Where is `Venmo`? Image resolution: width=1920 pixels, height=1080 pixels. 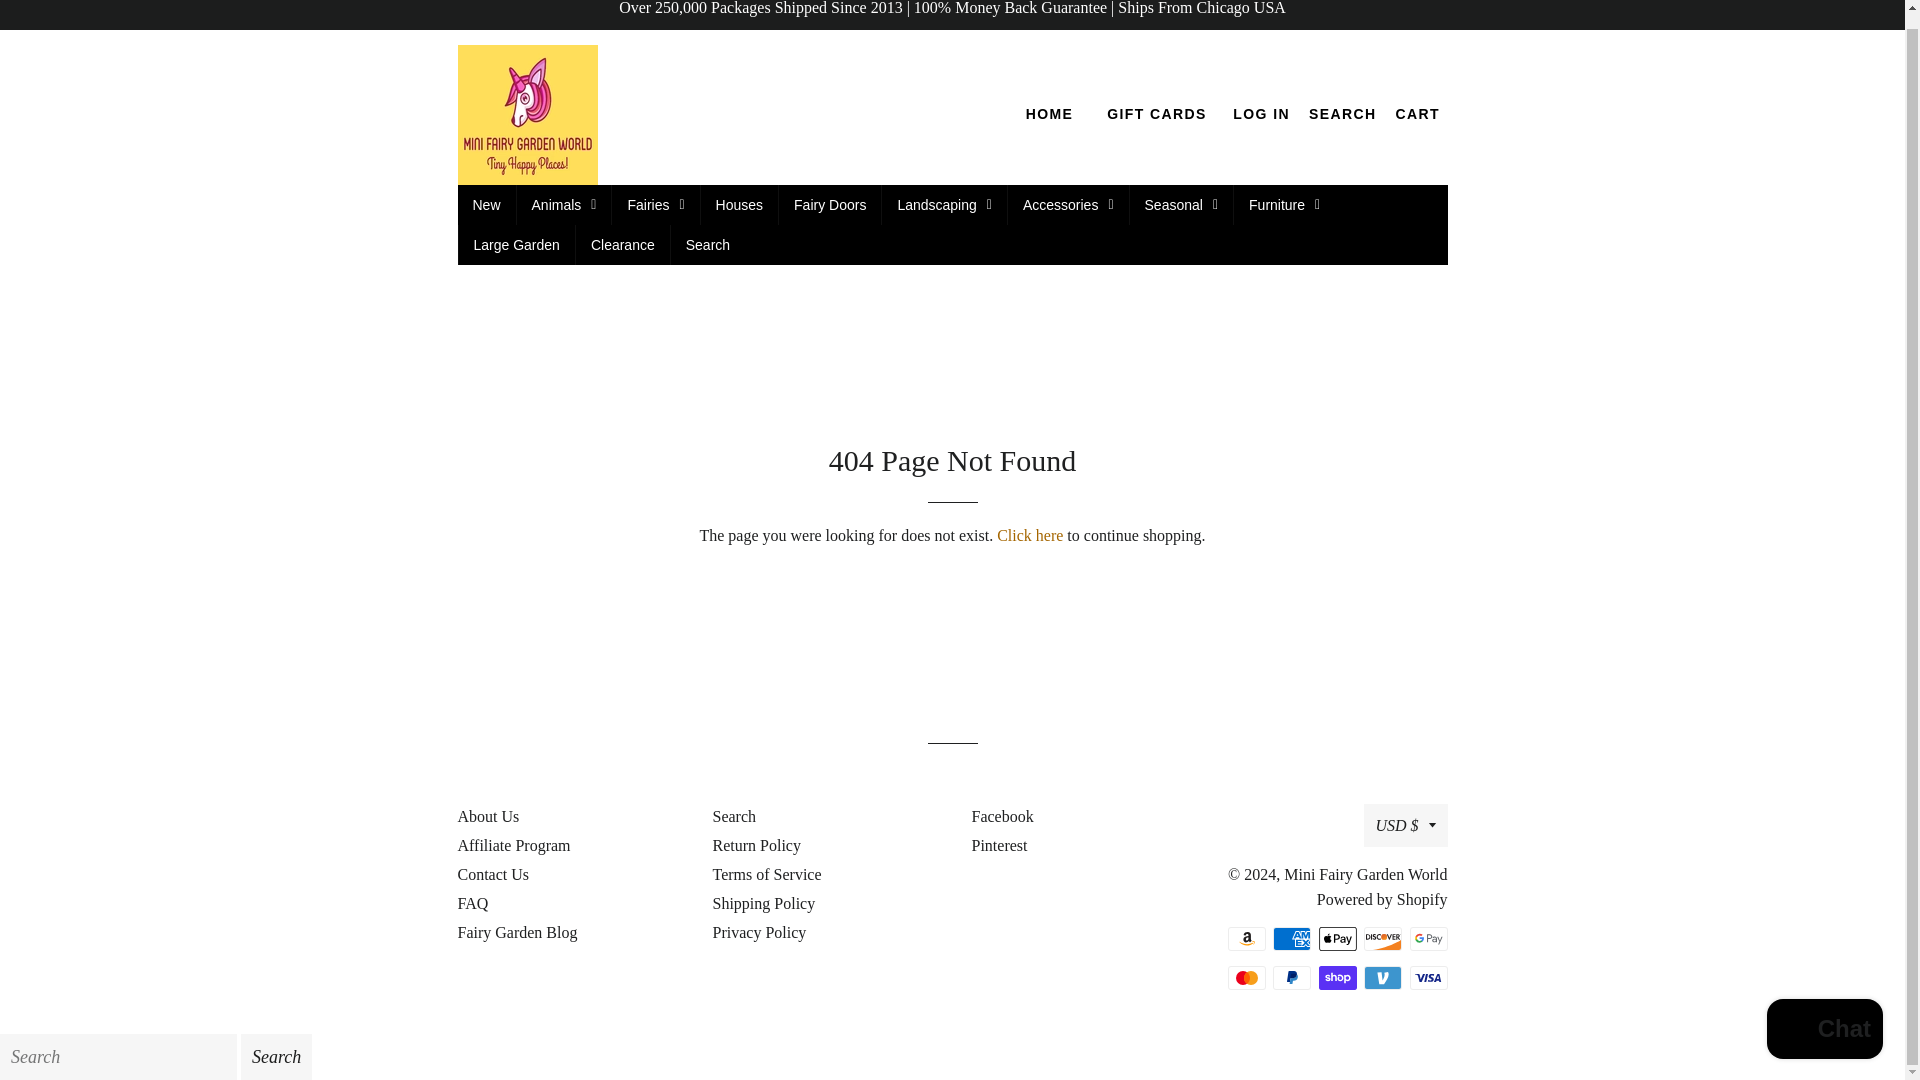
Venmo is located at coordinates (1382, 977).